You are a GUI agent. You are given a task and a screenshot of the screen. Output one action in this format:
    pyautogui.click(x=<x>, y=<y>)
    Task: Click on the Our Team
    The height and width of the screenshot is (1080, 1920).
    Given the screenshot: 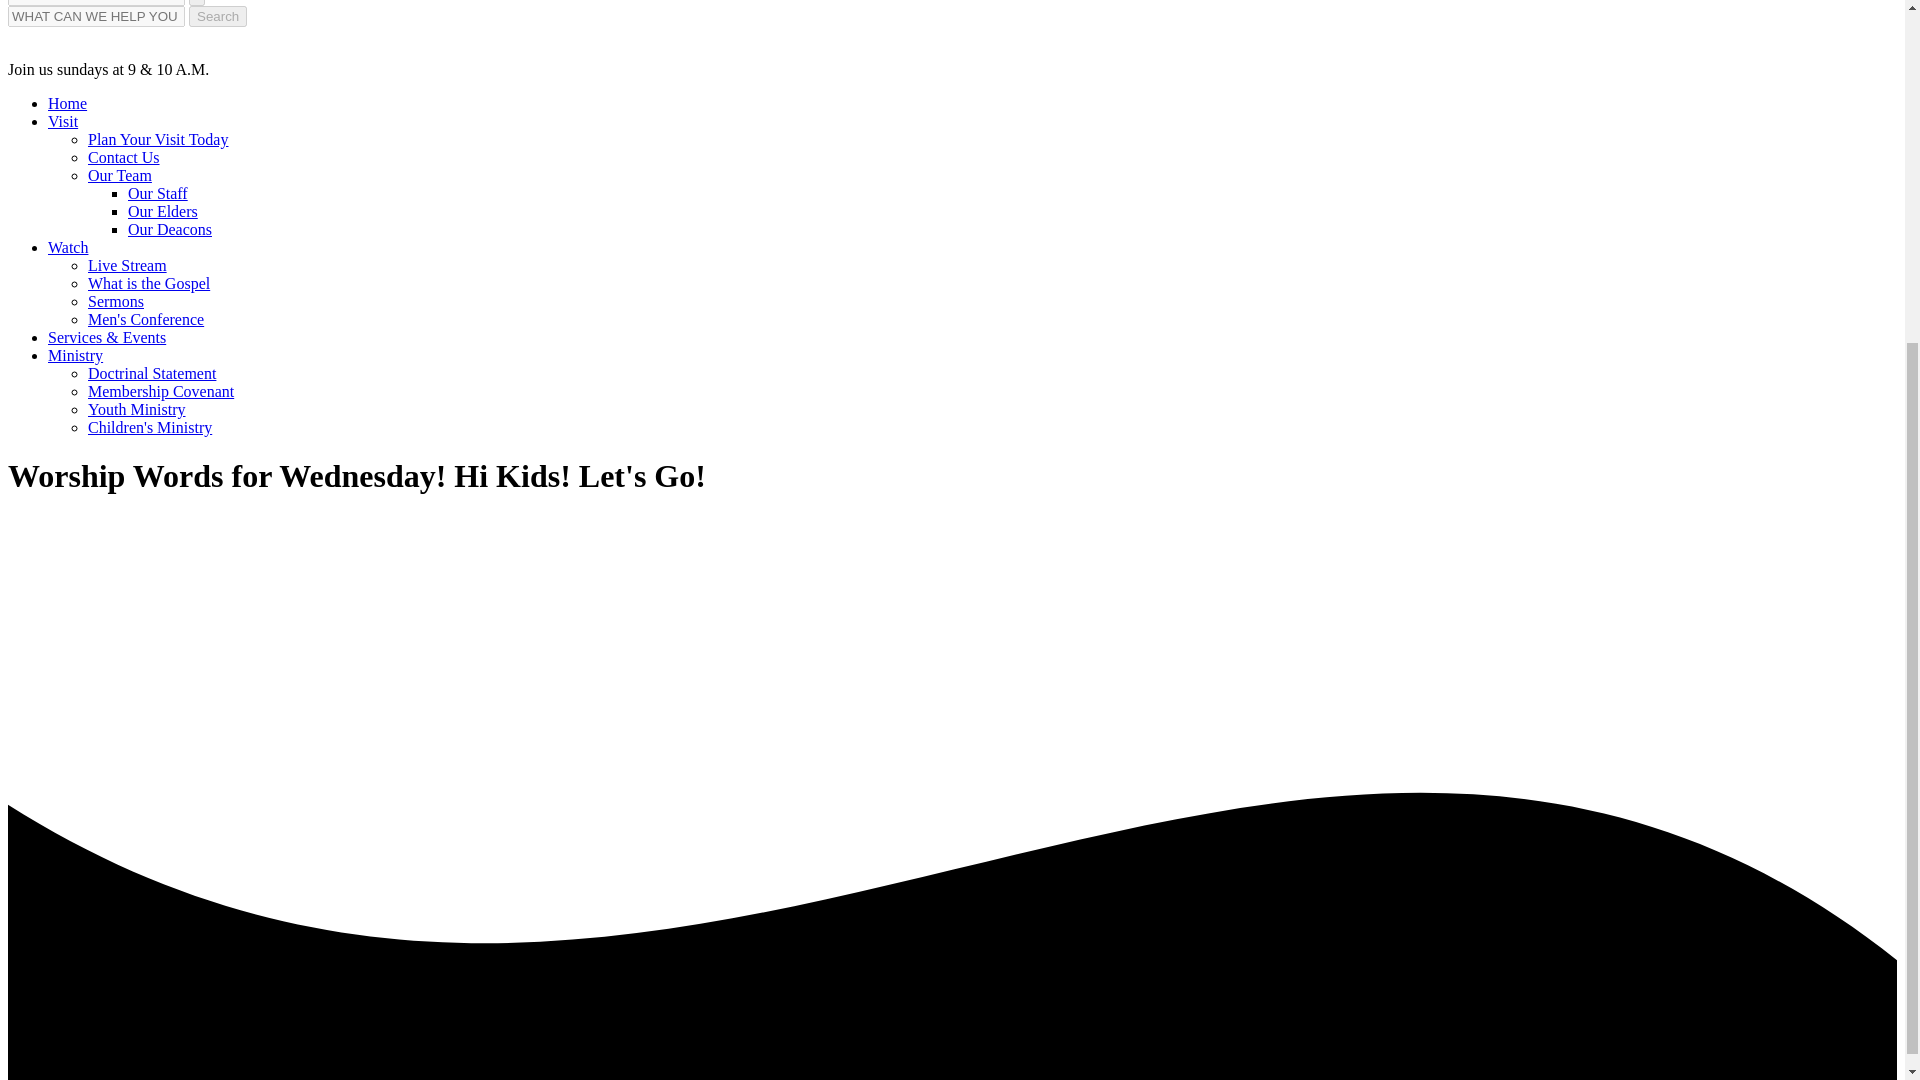 What is the action you would take?
    pyautogui.click(x=120, y=175)
    